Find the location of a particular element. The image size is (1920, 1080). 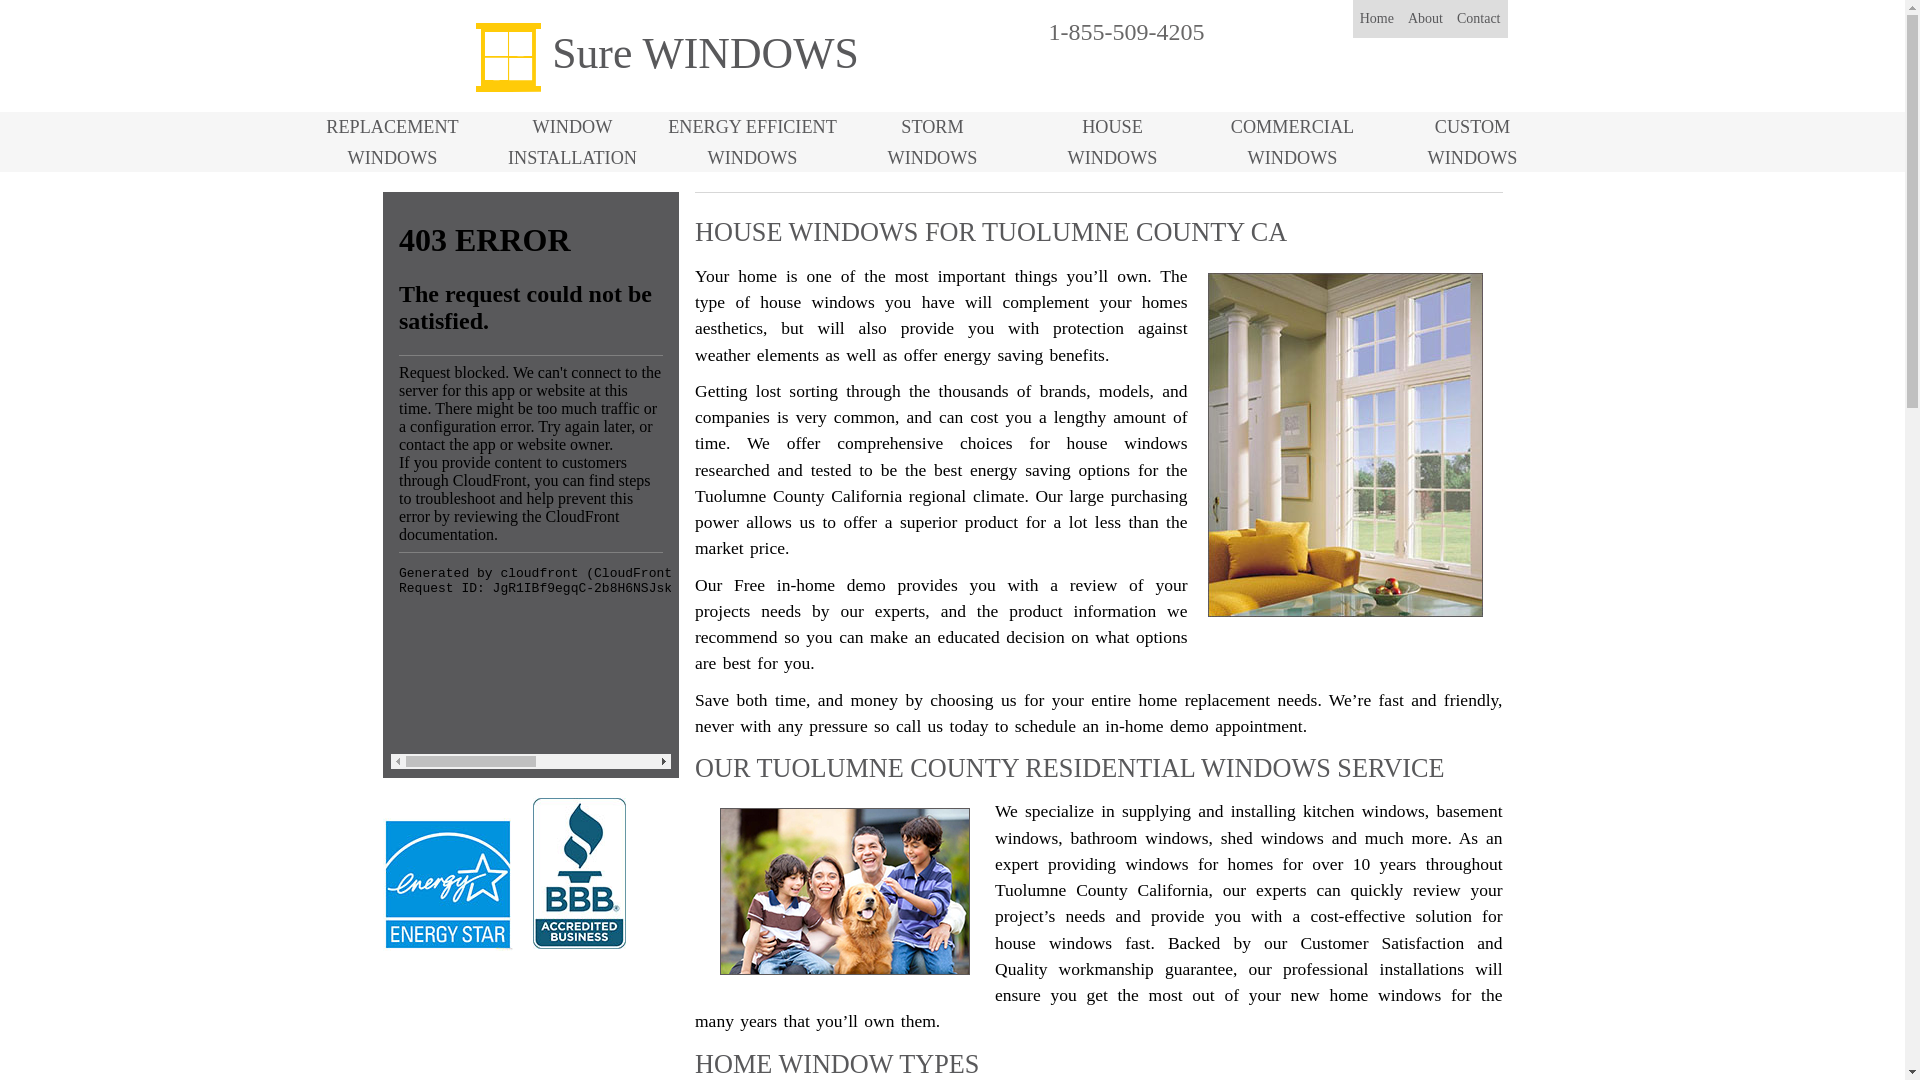

Commercial Windows is located at coordinates (932, 142).